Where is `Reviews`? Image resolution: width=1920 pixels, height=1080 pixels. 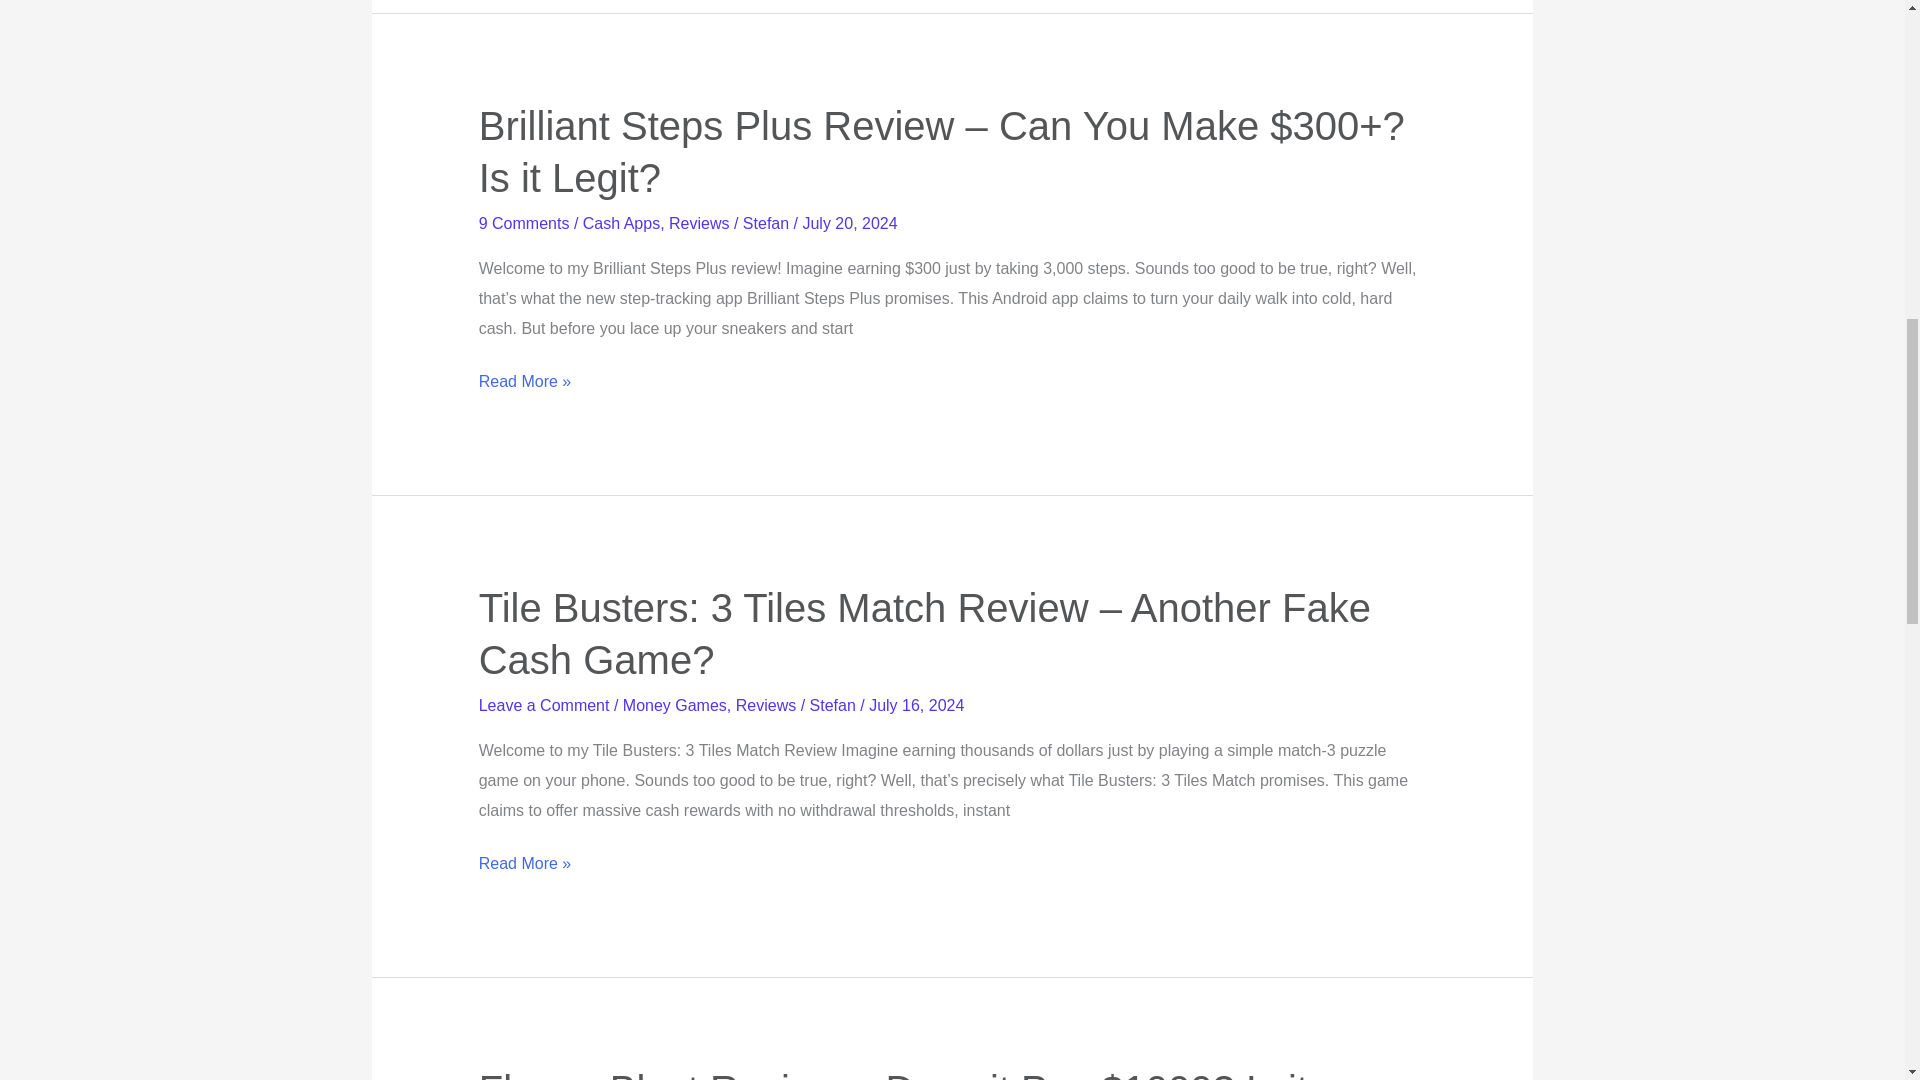
Reviews is located at coordinates (766, 704).